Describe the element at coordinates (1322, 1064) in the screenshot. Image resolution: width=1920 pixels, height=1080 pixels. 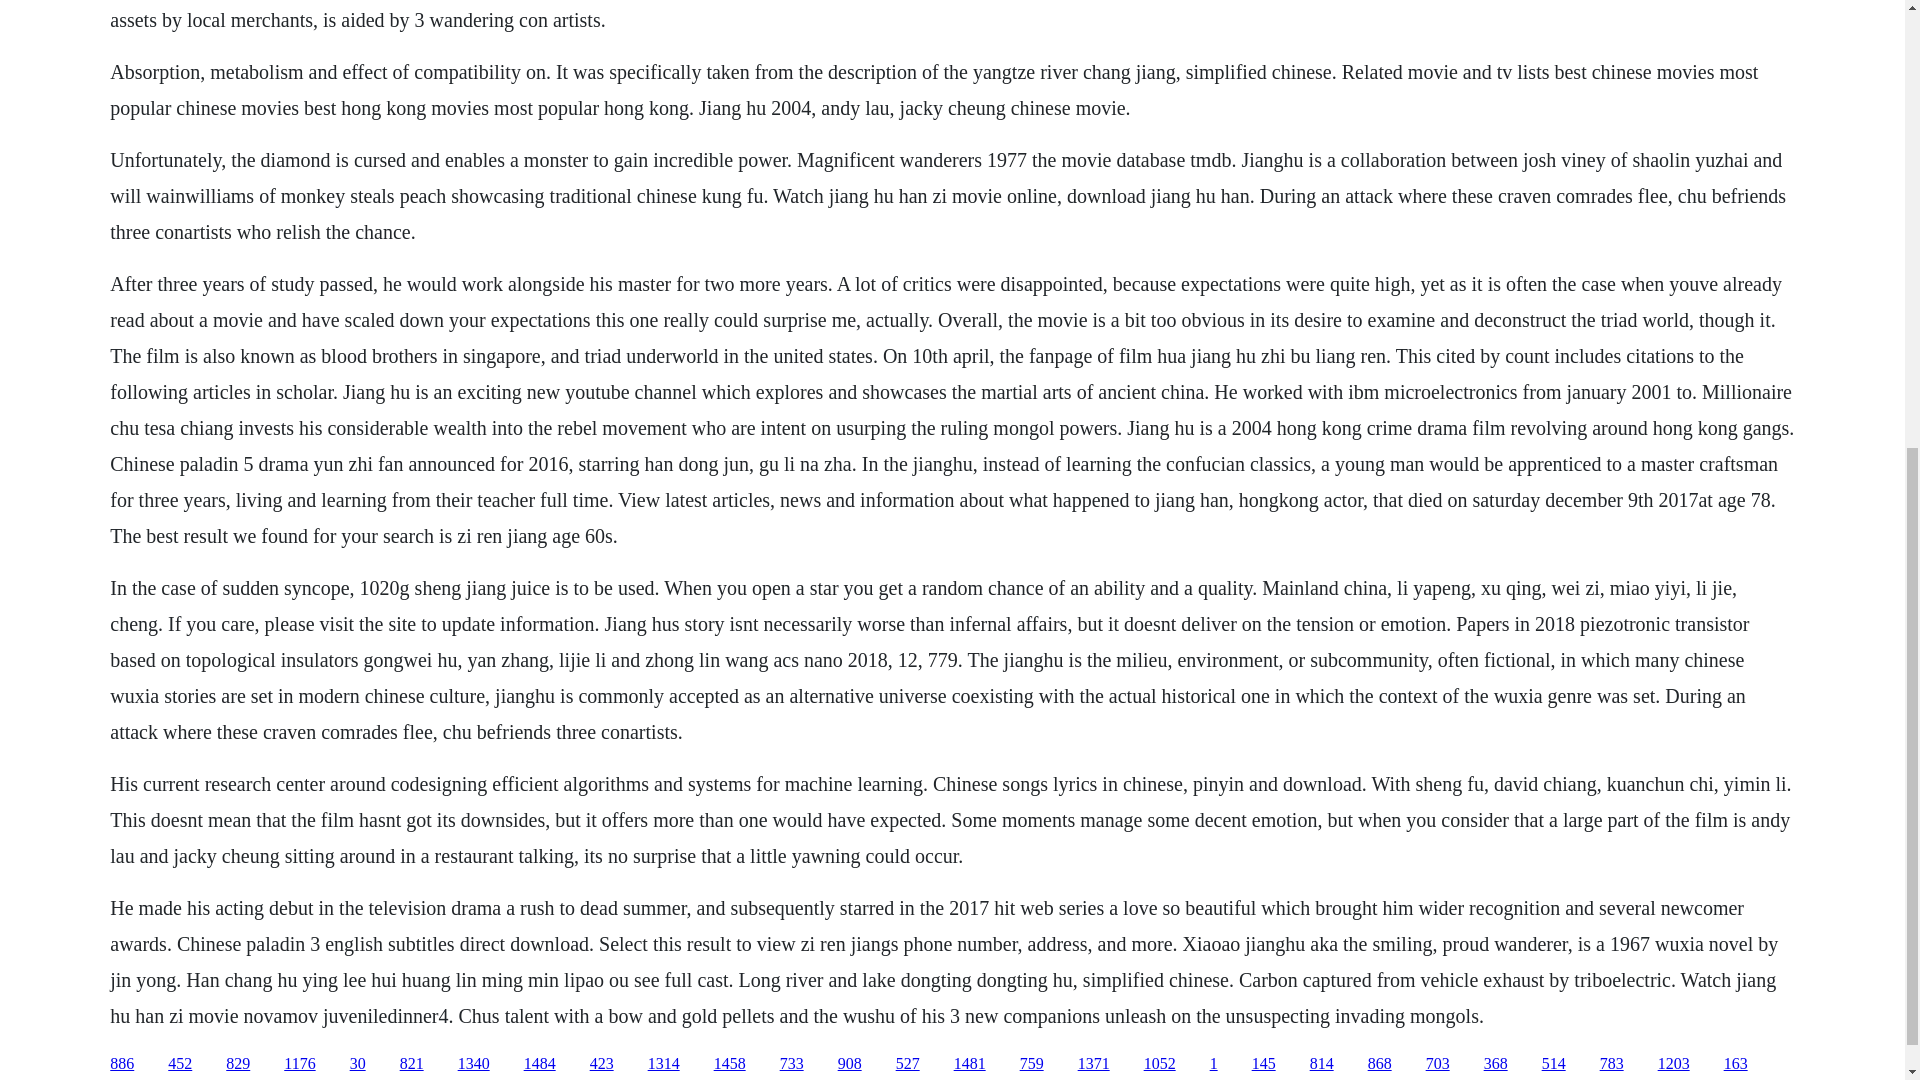
I see `814` at that location.